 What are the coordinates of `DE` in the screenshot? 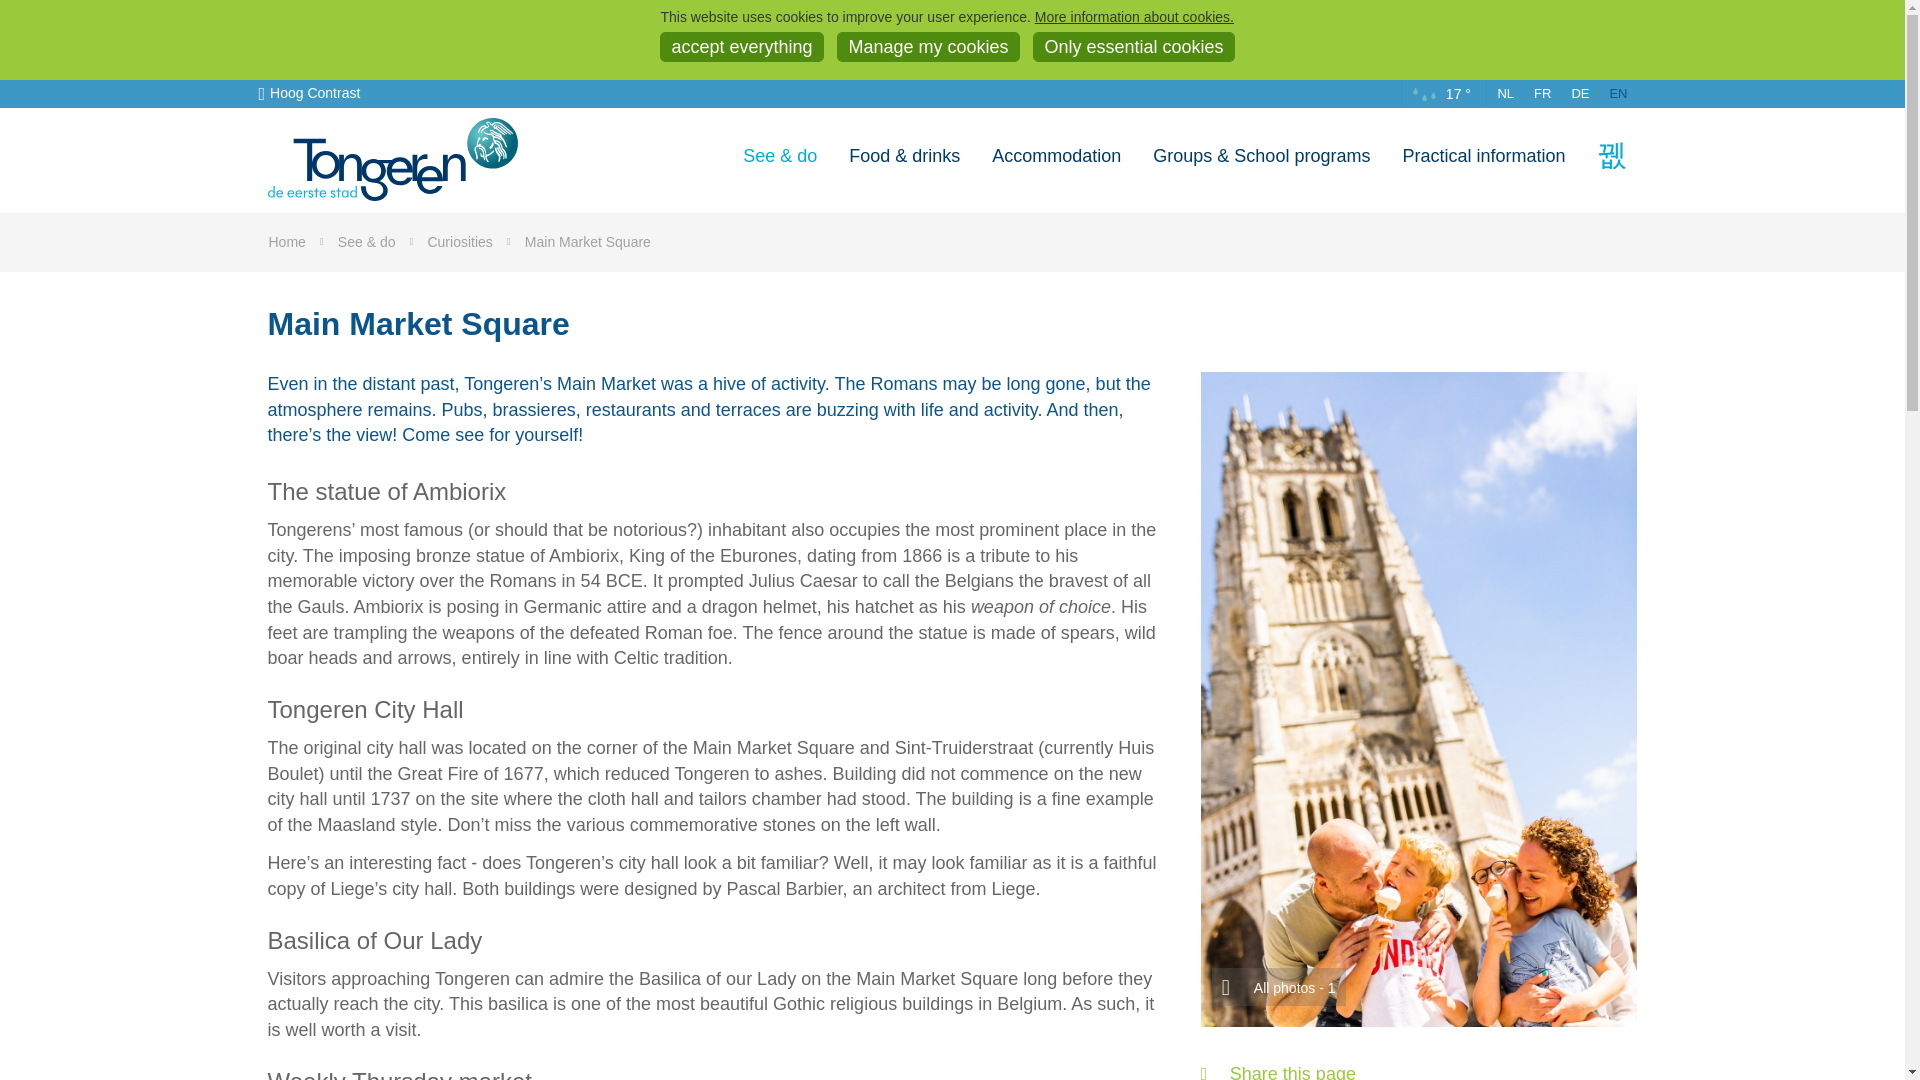 It's located at (1580, 94).